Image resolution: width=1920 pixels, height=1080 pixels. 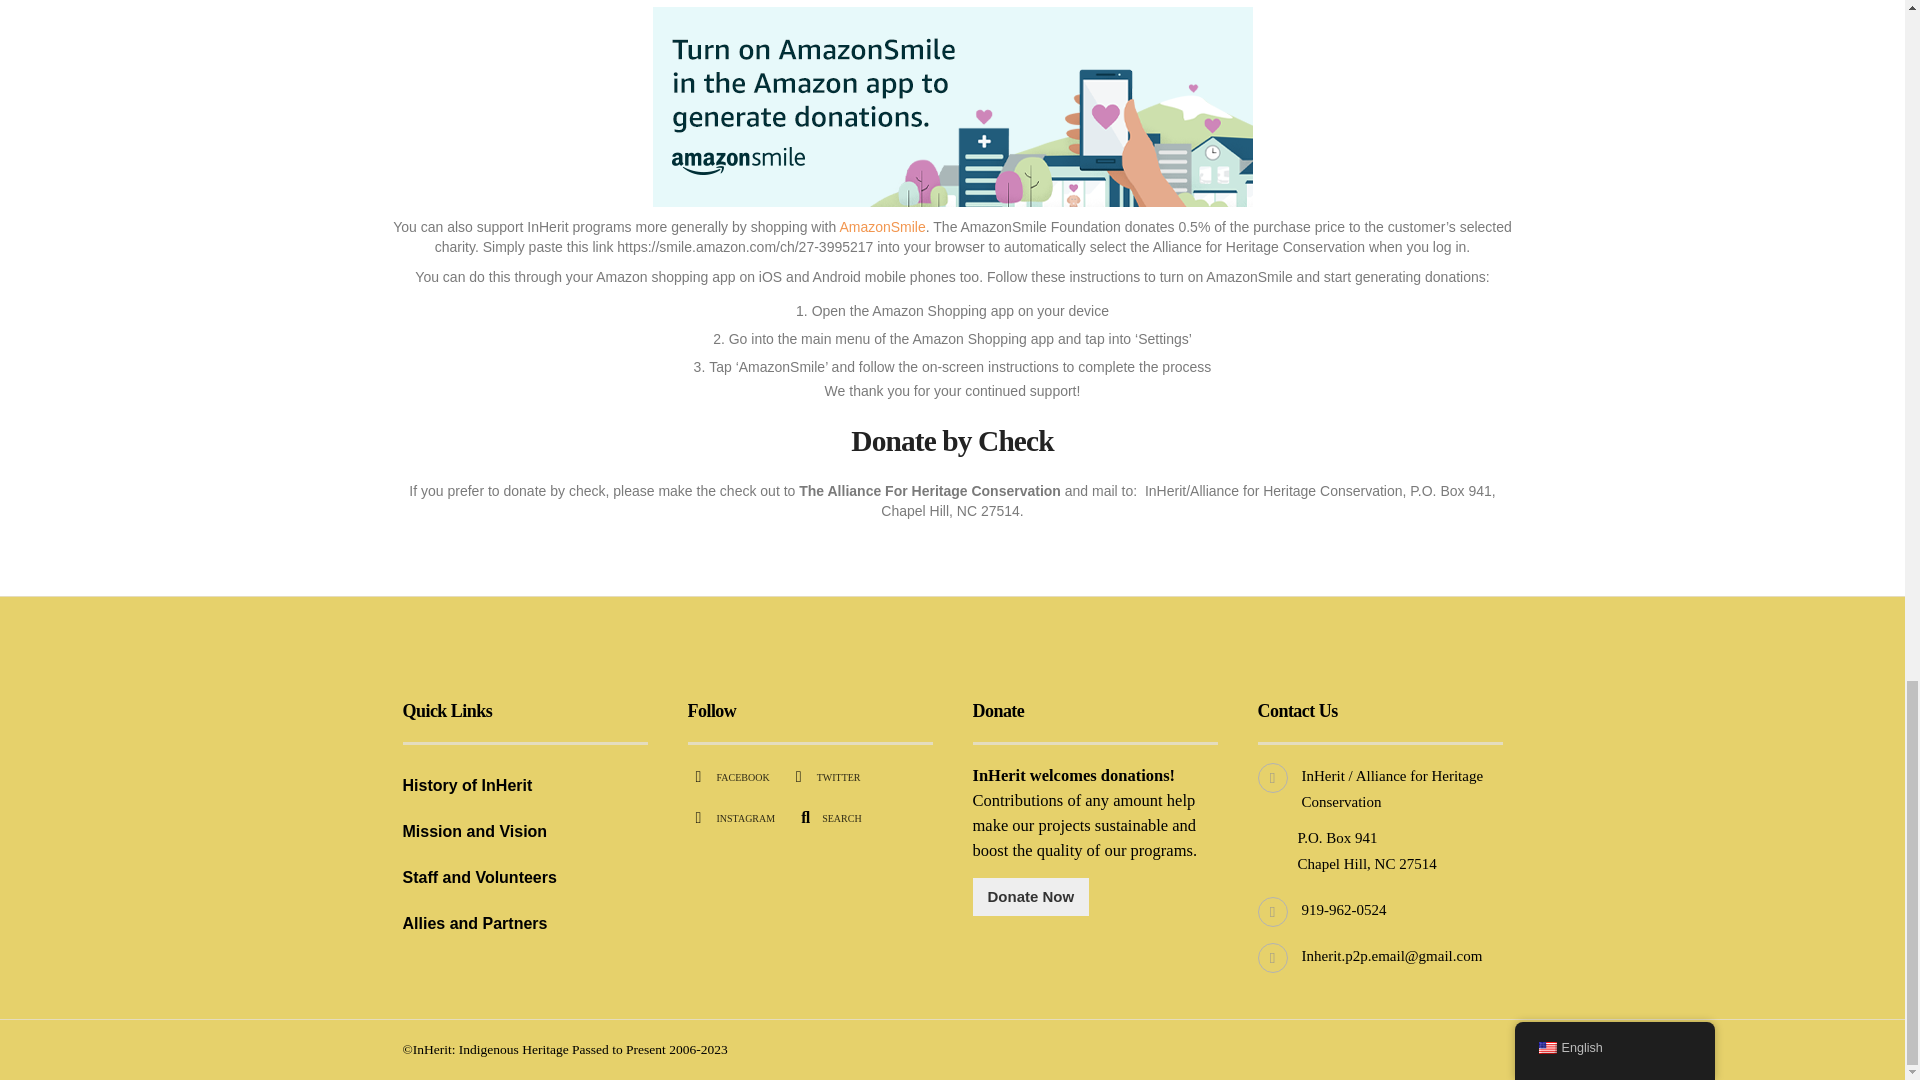 What do you see at coordinates (732, 778) in the screenshot?
I see `Facebook` at bounding box center [732, 778].